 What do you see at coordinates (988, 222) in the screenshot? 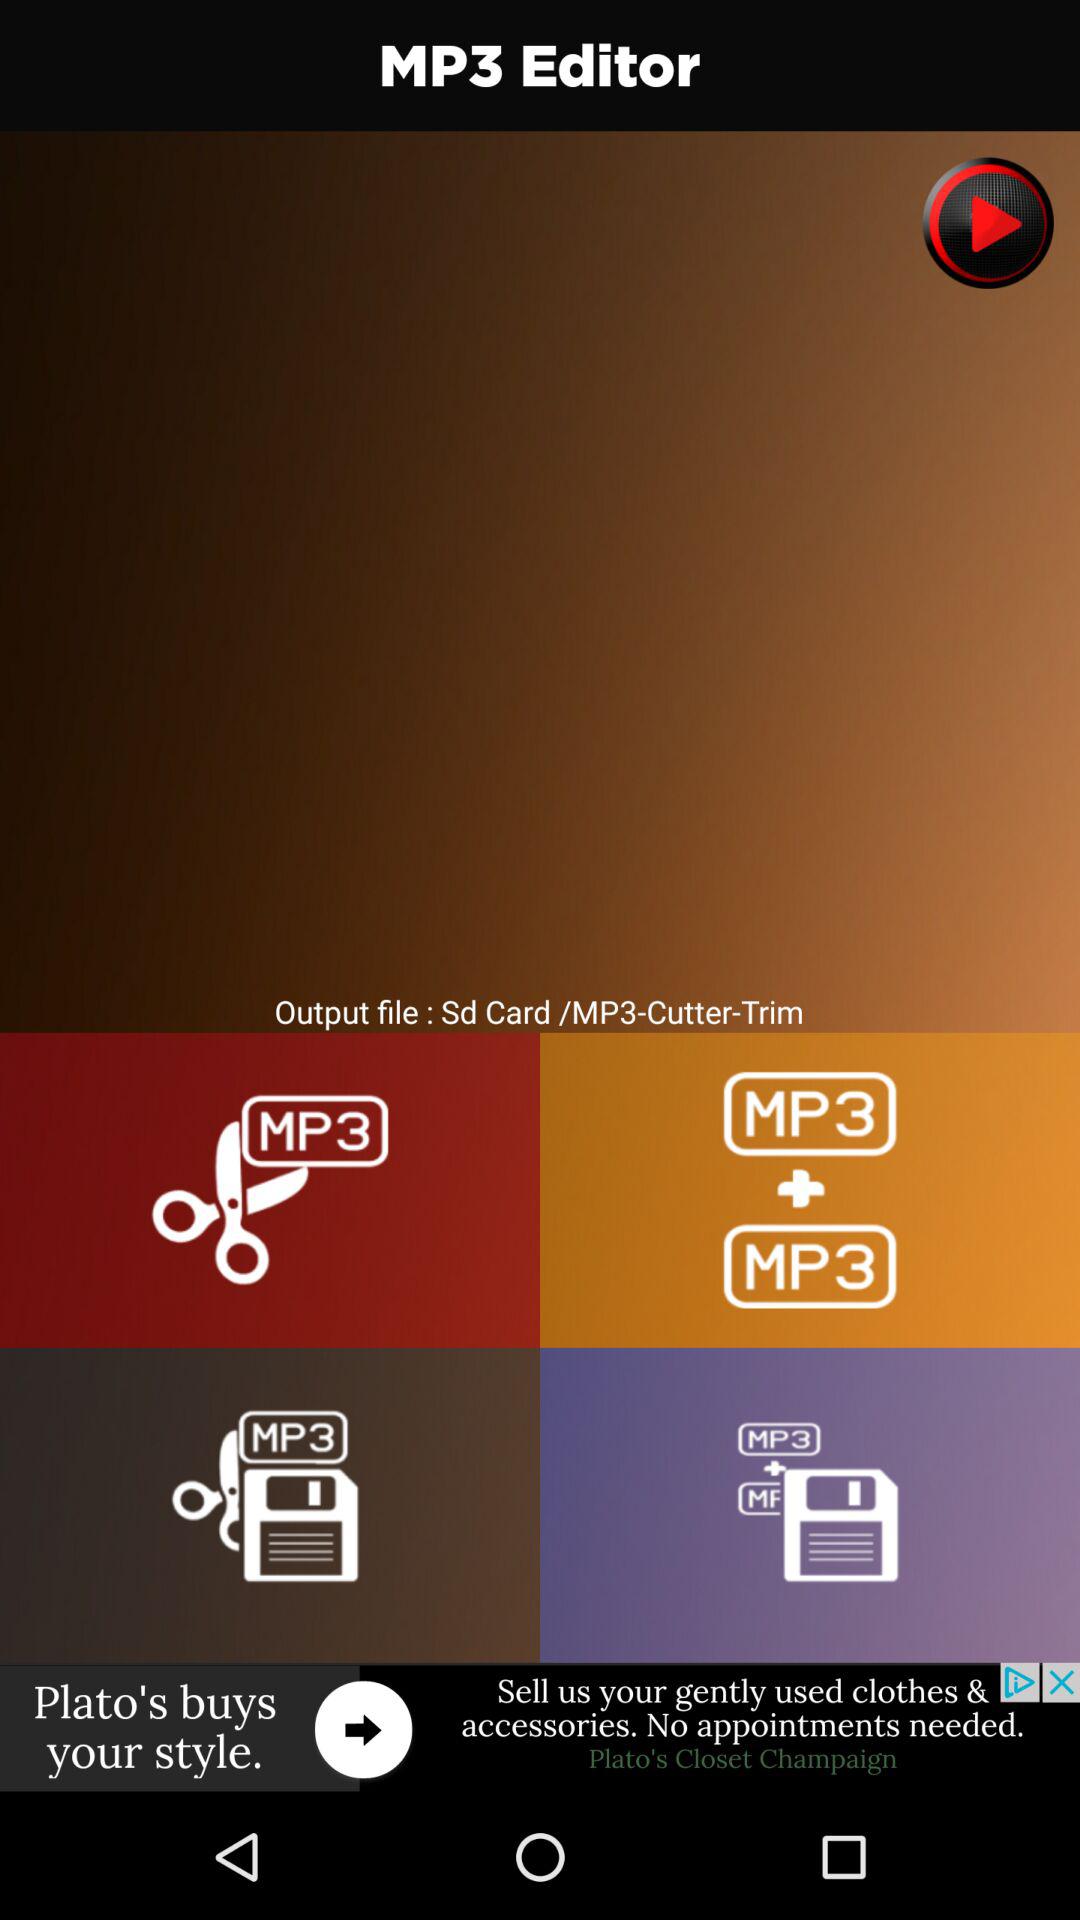
I see `play song` at bounding box center [988, 222].